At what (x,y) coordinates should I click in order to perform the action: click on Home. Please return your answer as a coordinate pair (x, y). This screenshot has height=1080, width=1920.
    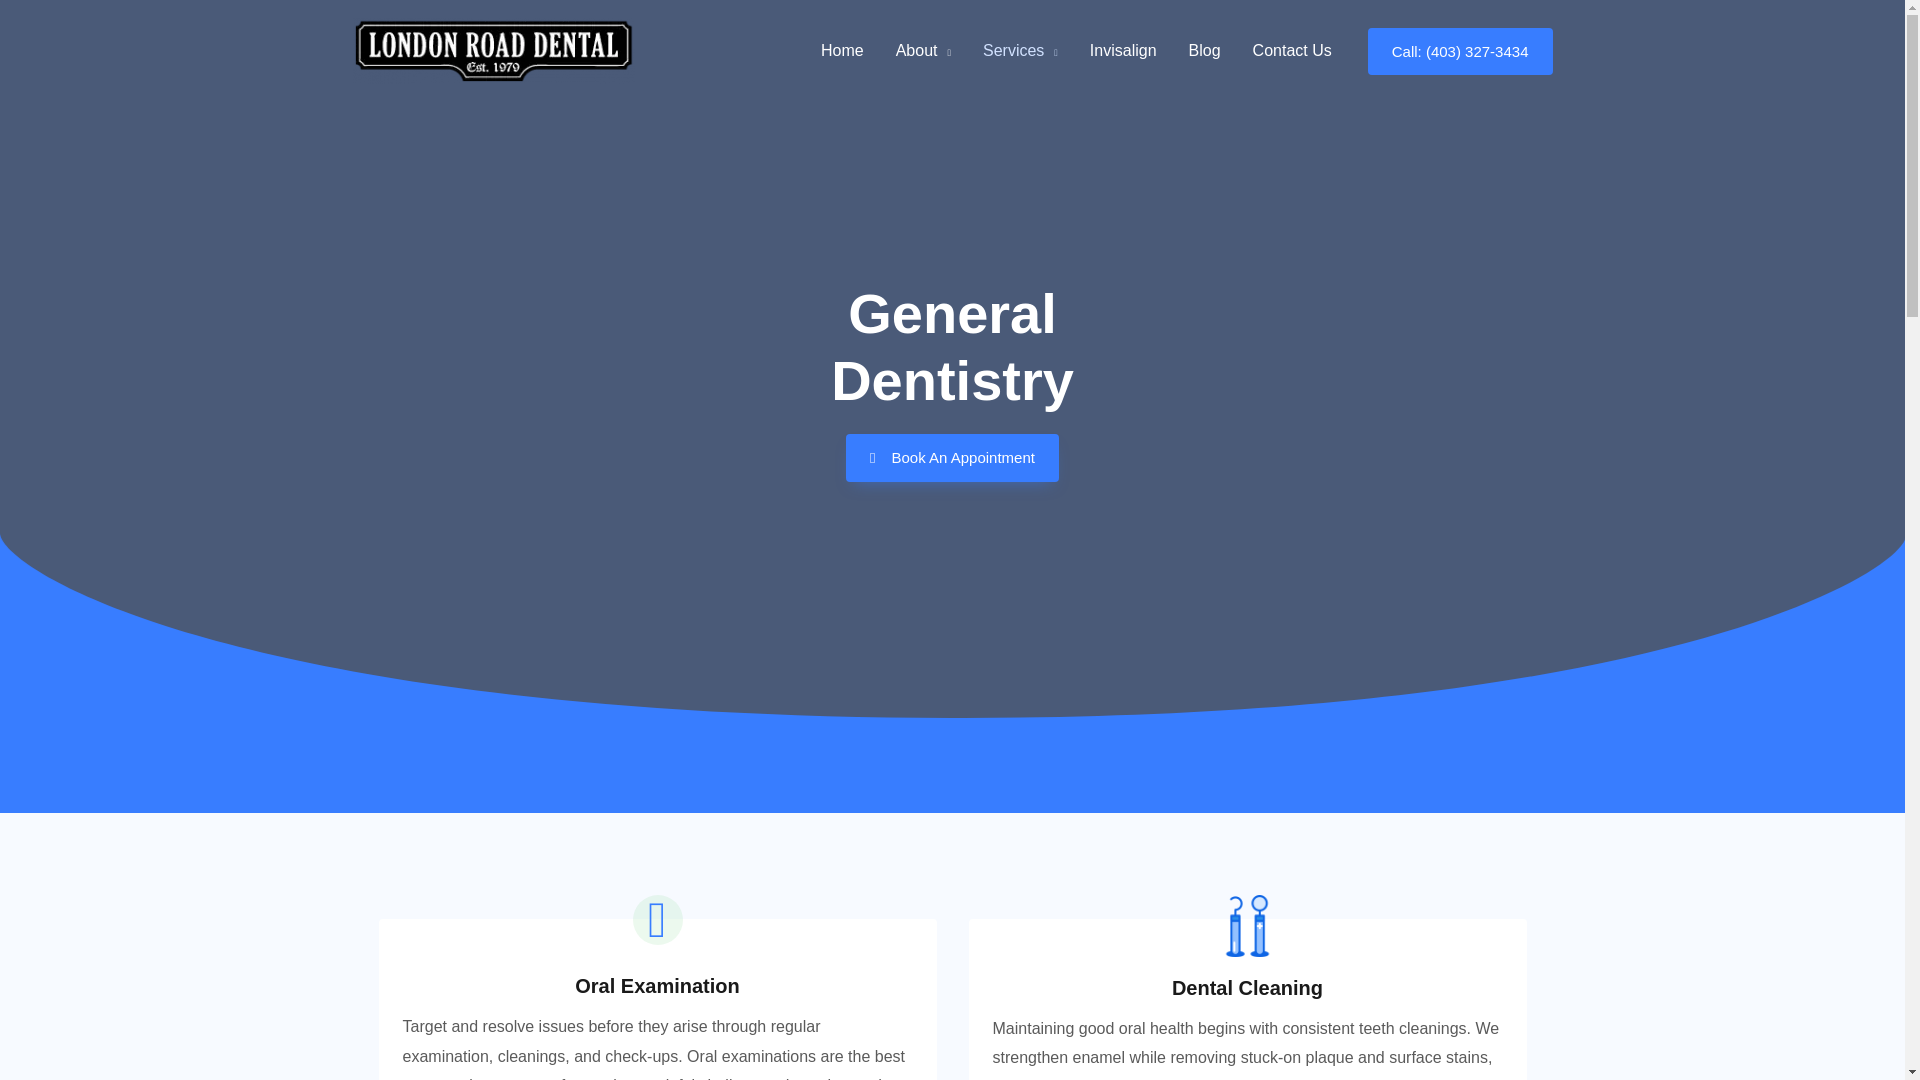
    Looking at the image, I should click on (842, 51).